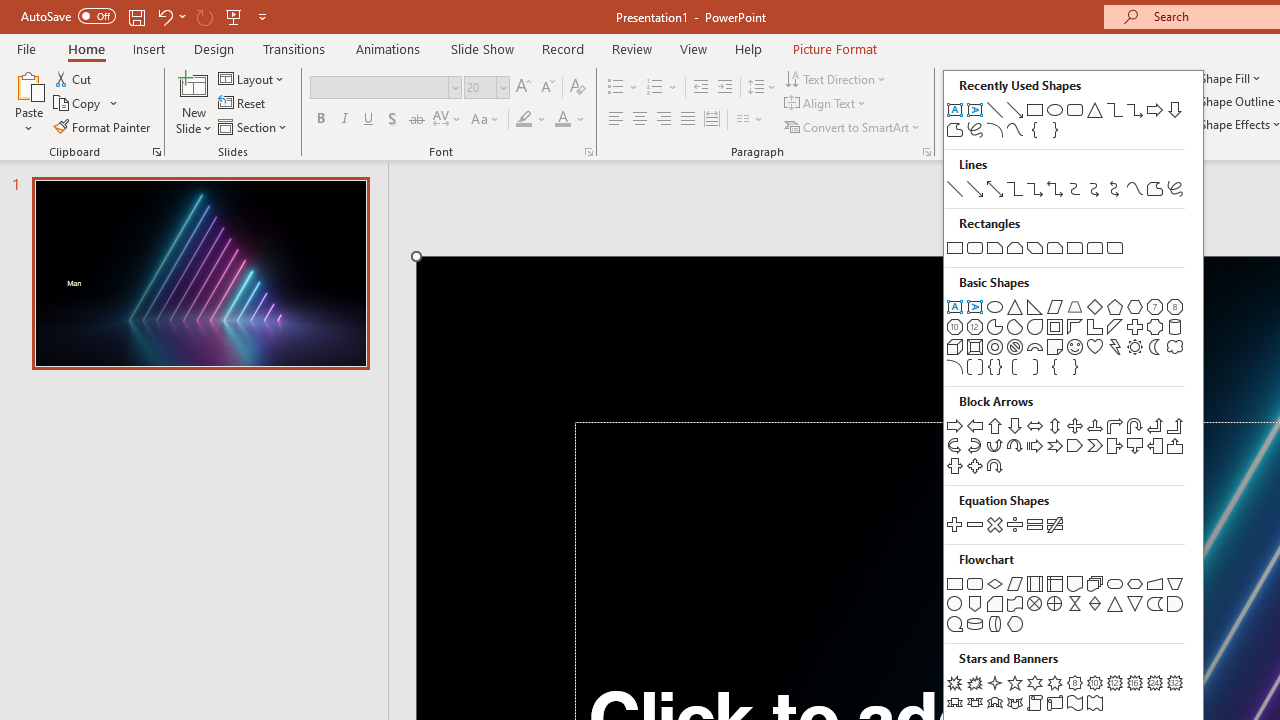  I want to click on Columns, so click(750, 120).